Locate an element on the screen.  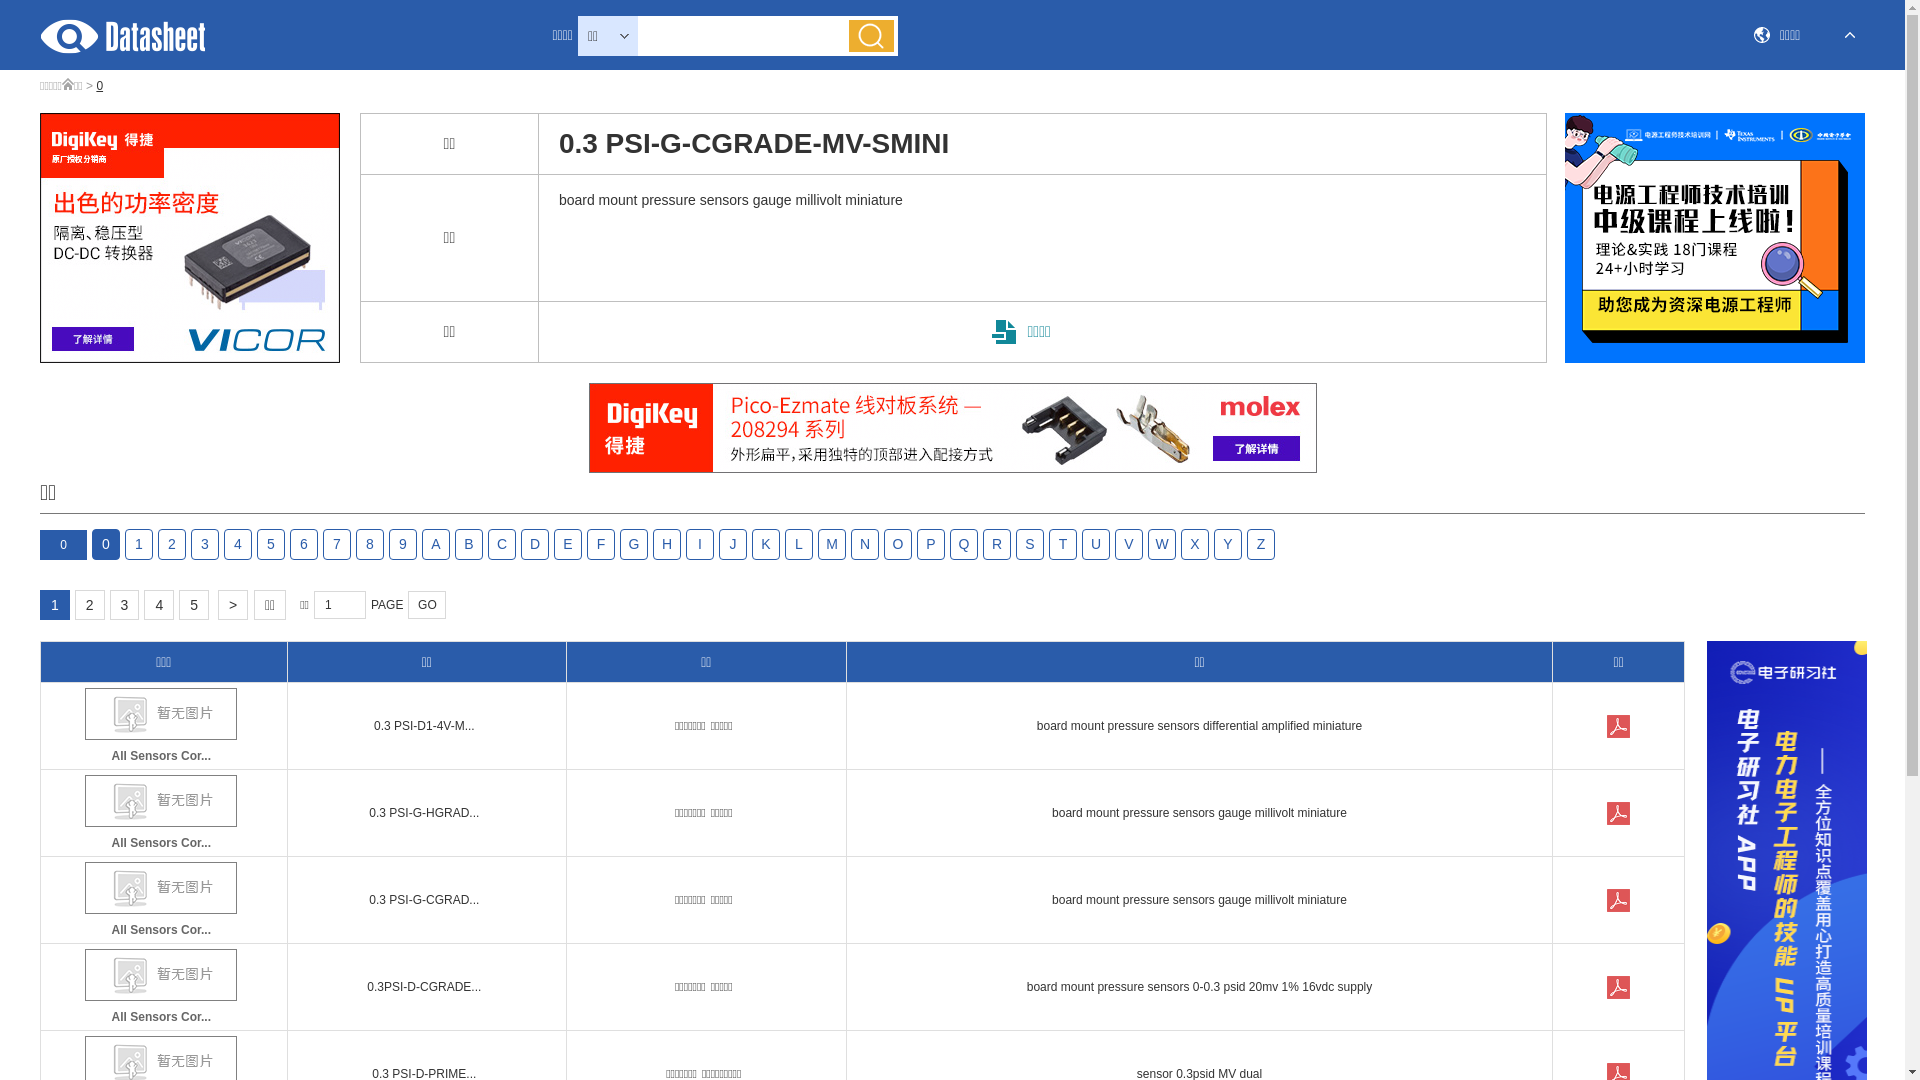
B is located at coordinates (469, 544).